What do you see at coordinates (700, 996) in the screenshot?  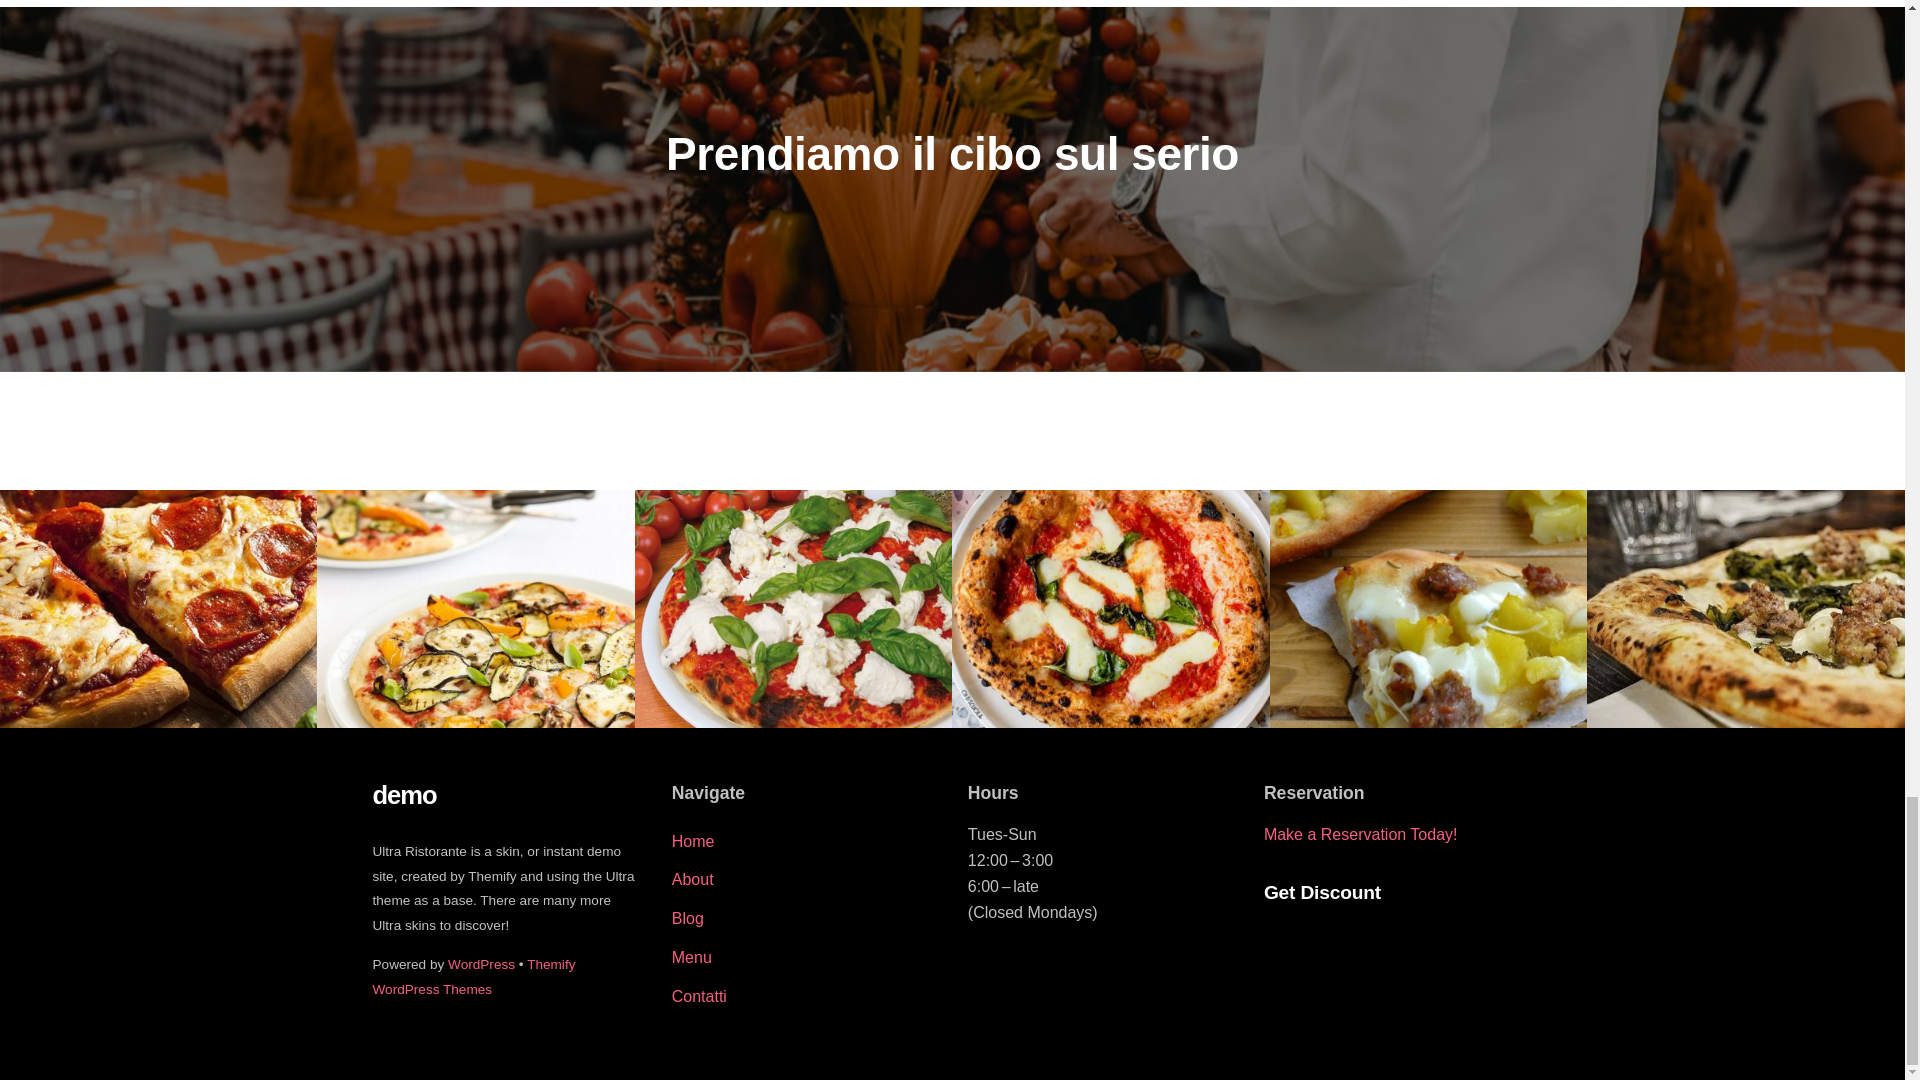 I see `Contatti` at bounding box center [700, 996].